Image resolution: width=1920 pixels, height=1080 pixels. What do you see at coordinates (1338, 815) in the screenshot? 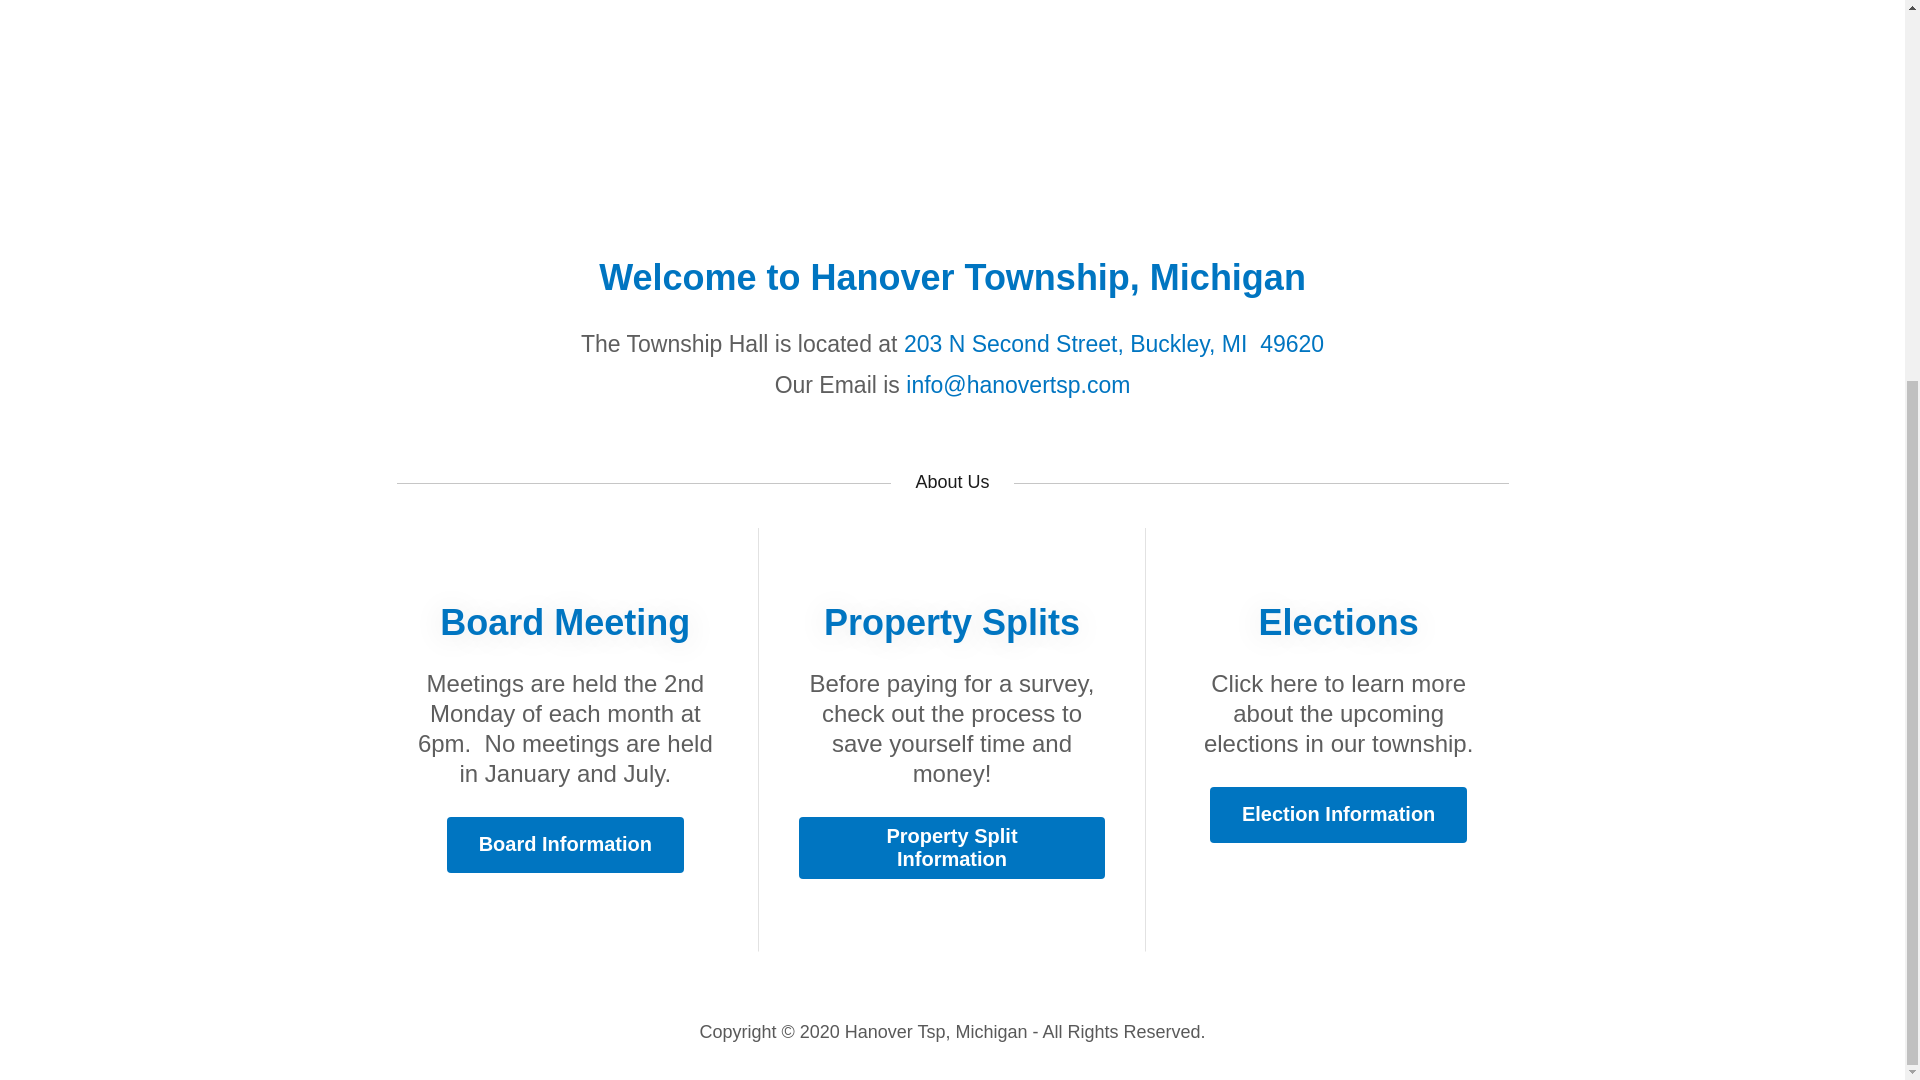
I see `Election Information` at bounding box center [1338, 815].